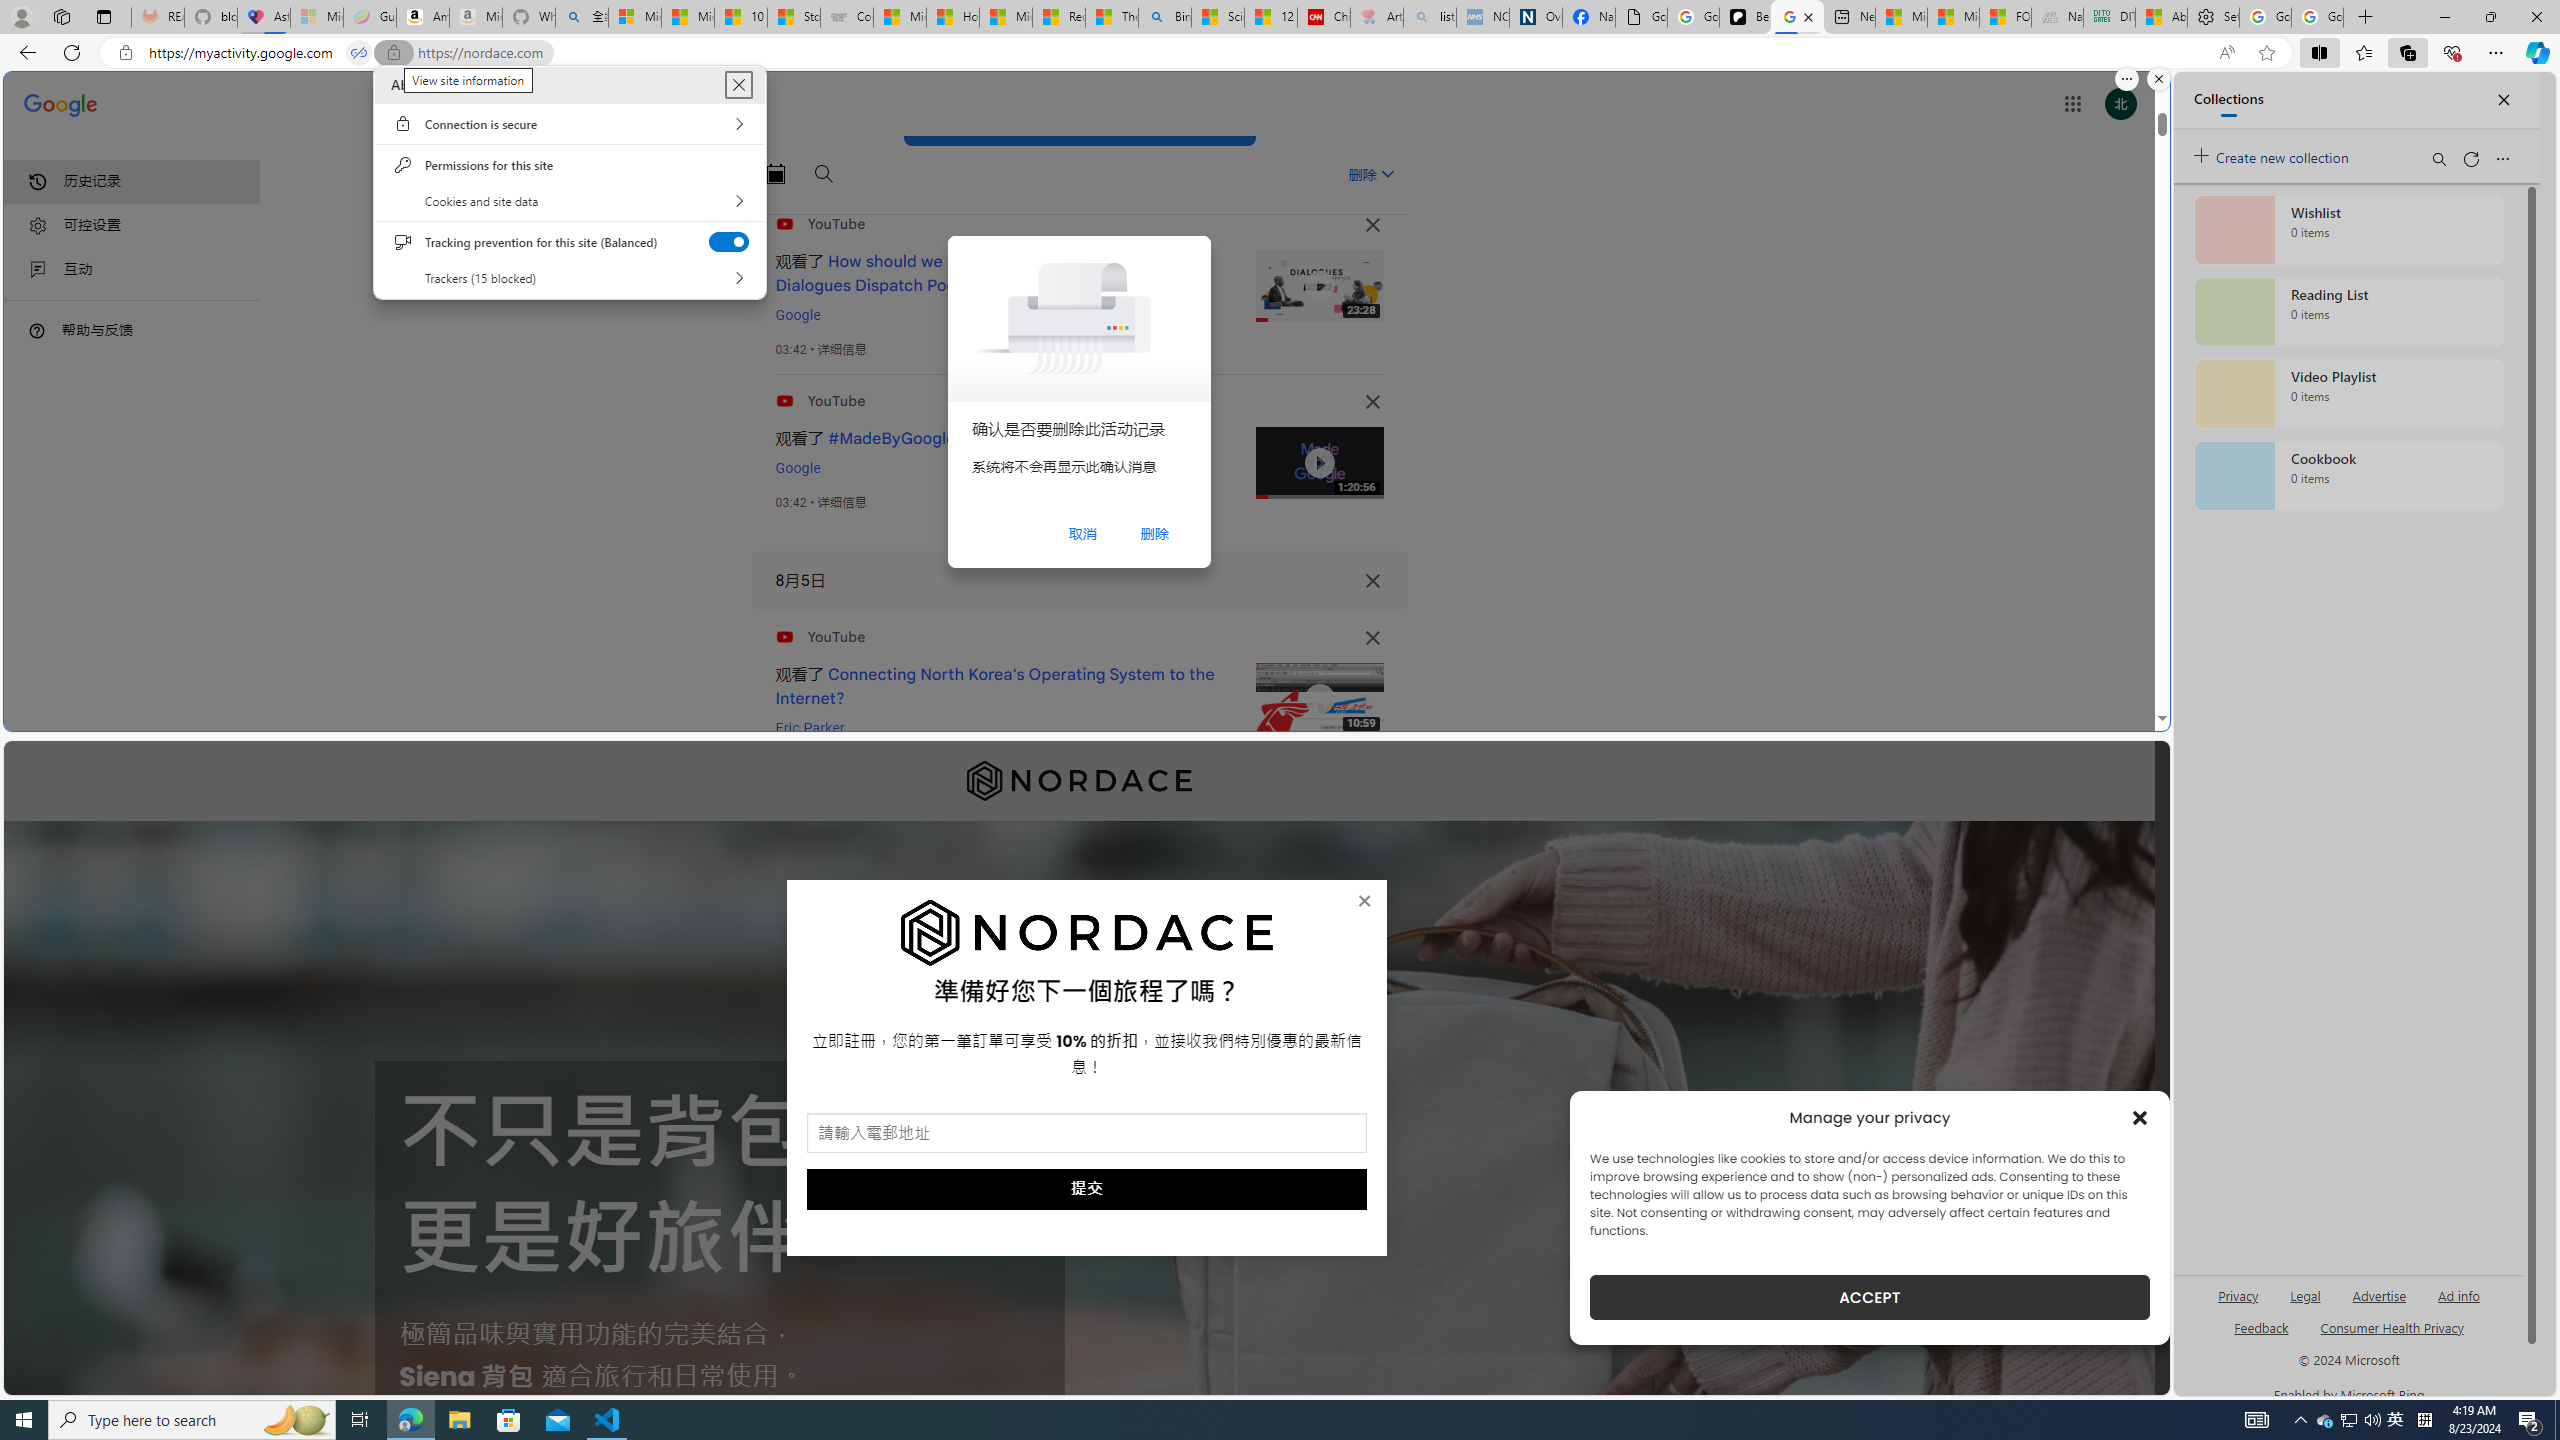 The image size is (2560, 1440). I want to click on Aberdeen, Hong Kong SAR hourly forecast | Microsoft Weather, so click(2162, 17).